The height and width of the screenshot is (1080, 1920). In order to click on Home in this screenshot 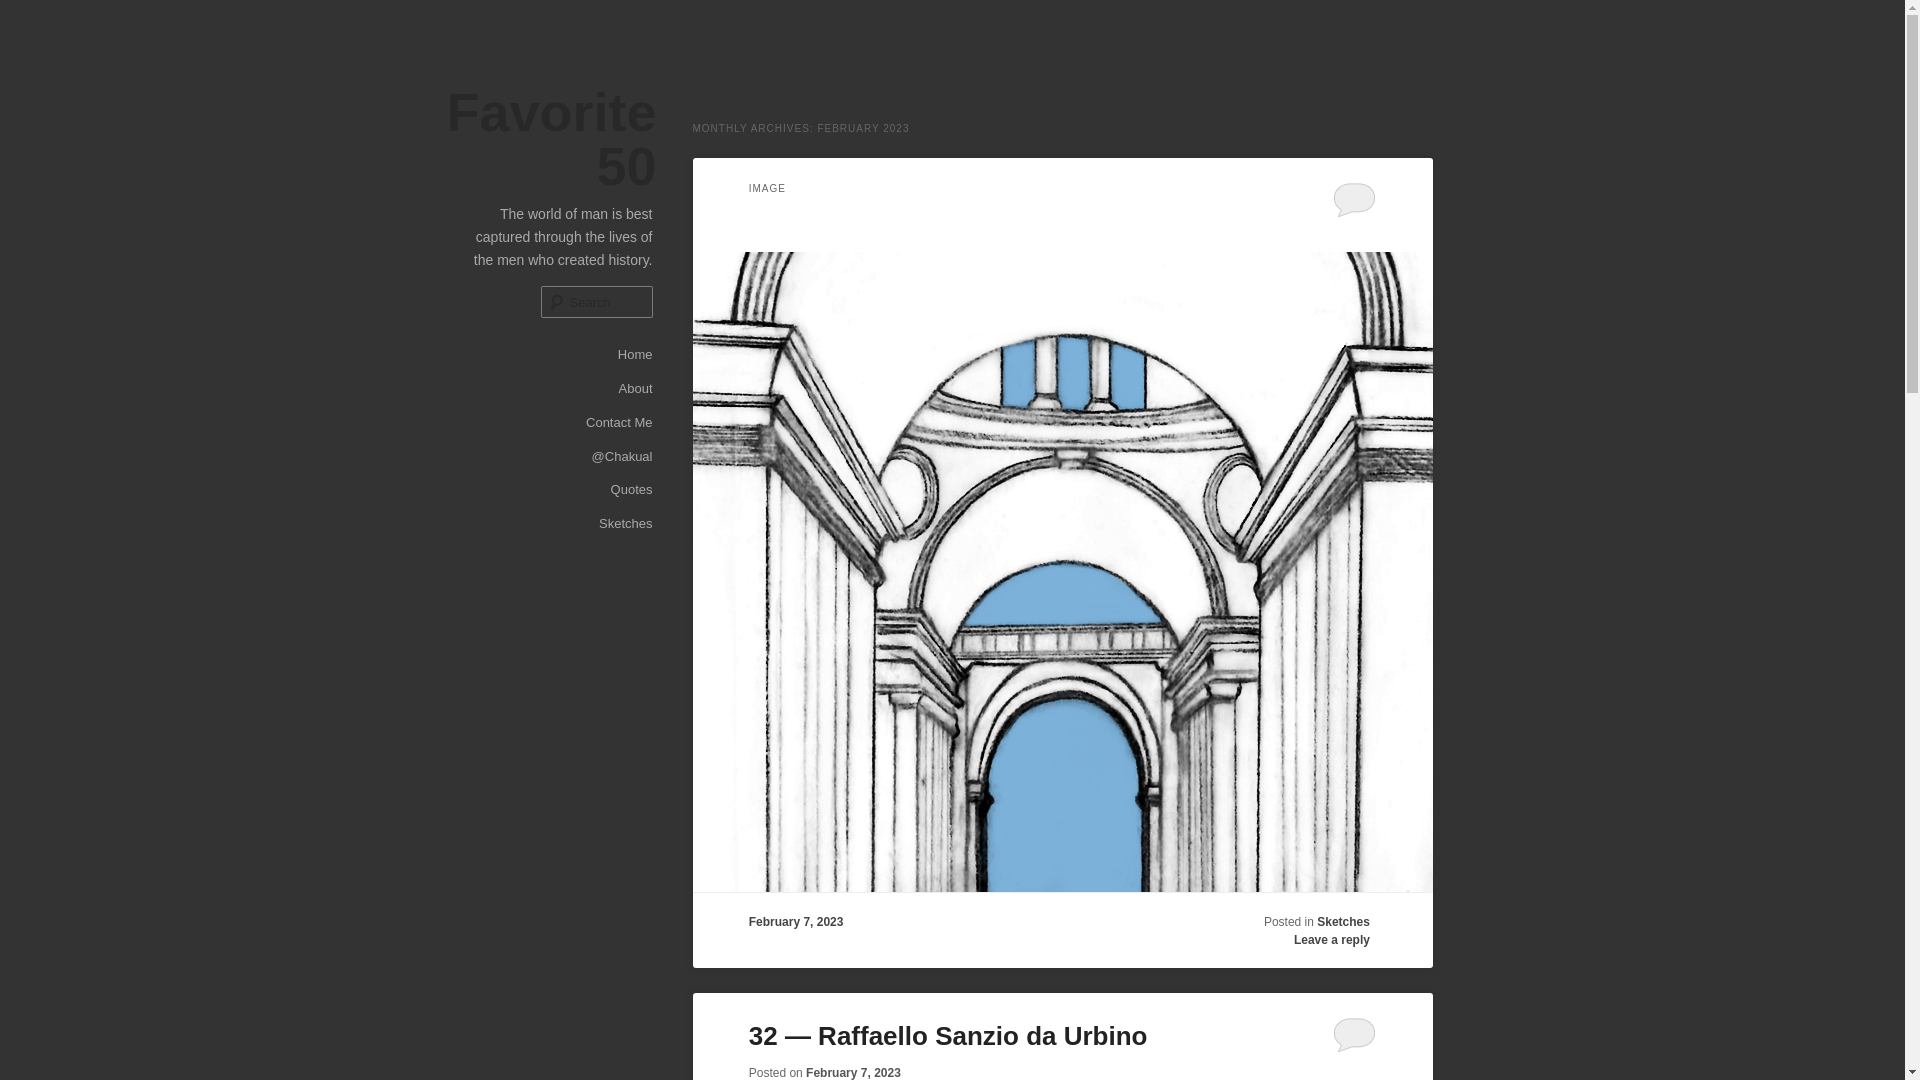, I will do `click(635, 354)`.